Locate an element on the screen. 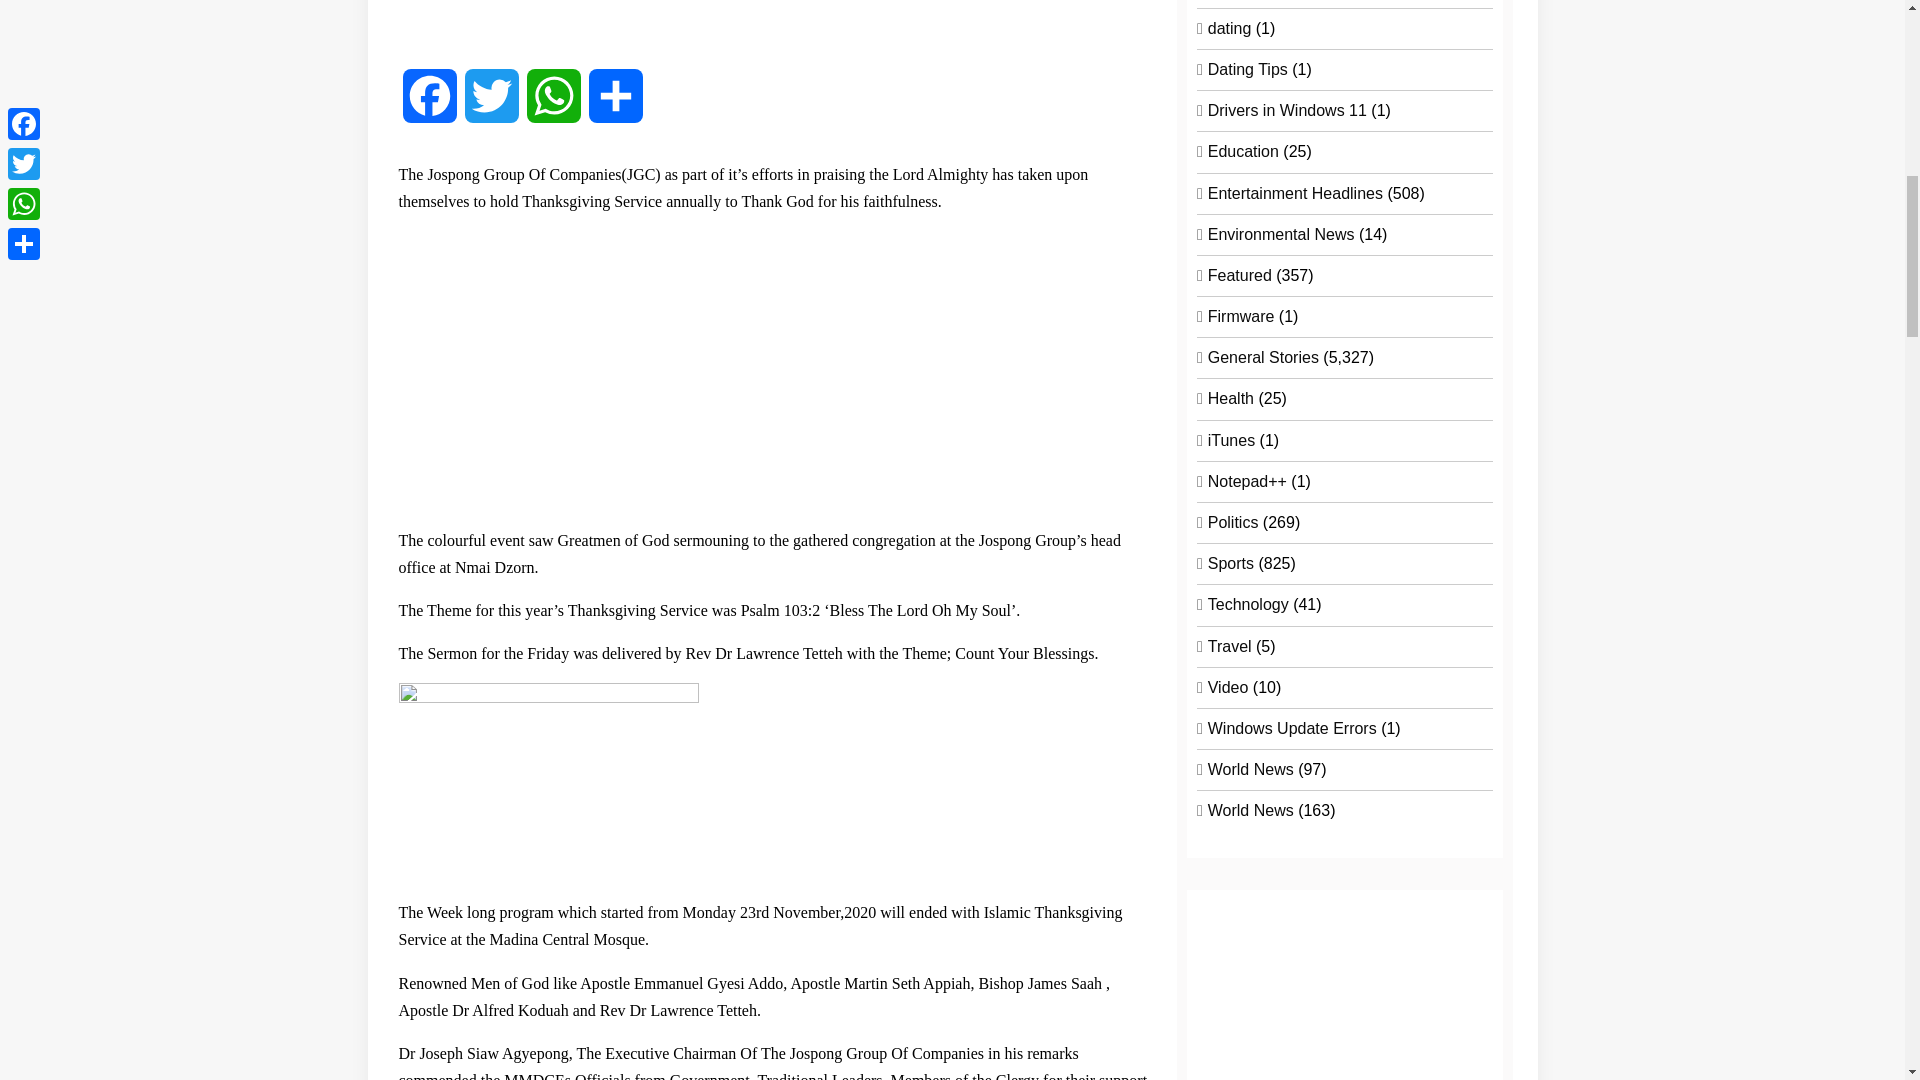 The image size is (1920, 1080). Advertisement is located at coordinates (772, 370).